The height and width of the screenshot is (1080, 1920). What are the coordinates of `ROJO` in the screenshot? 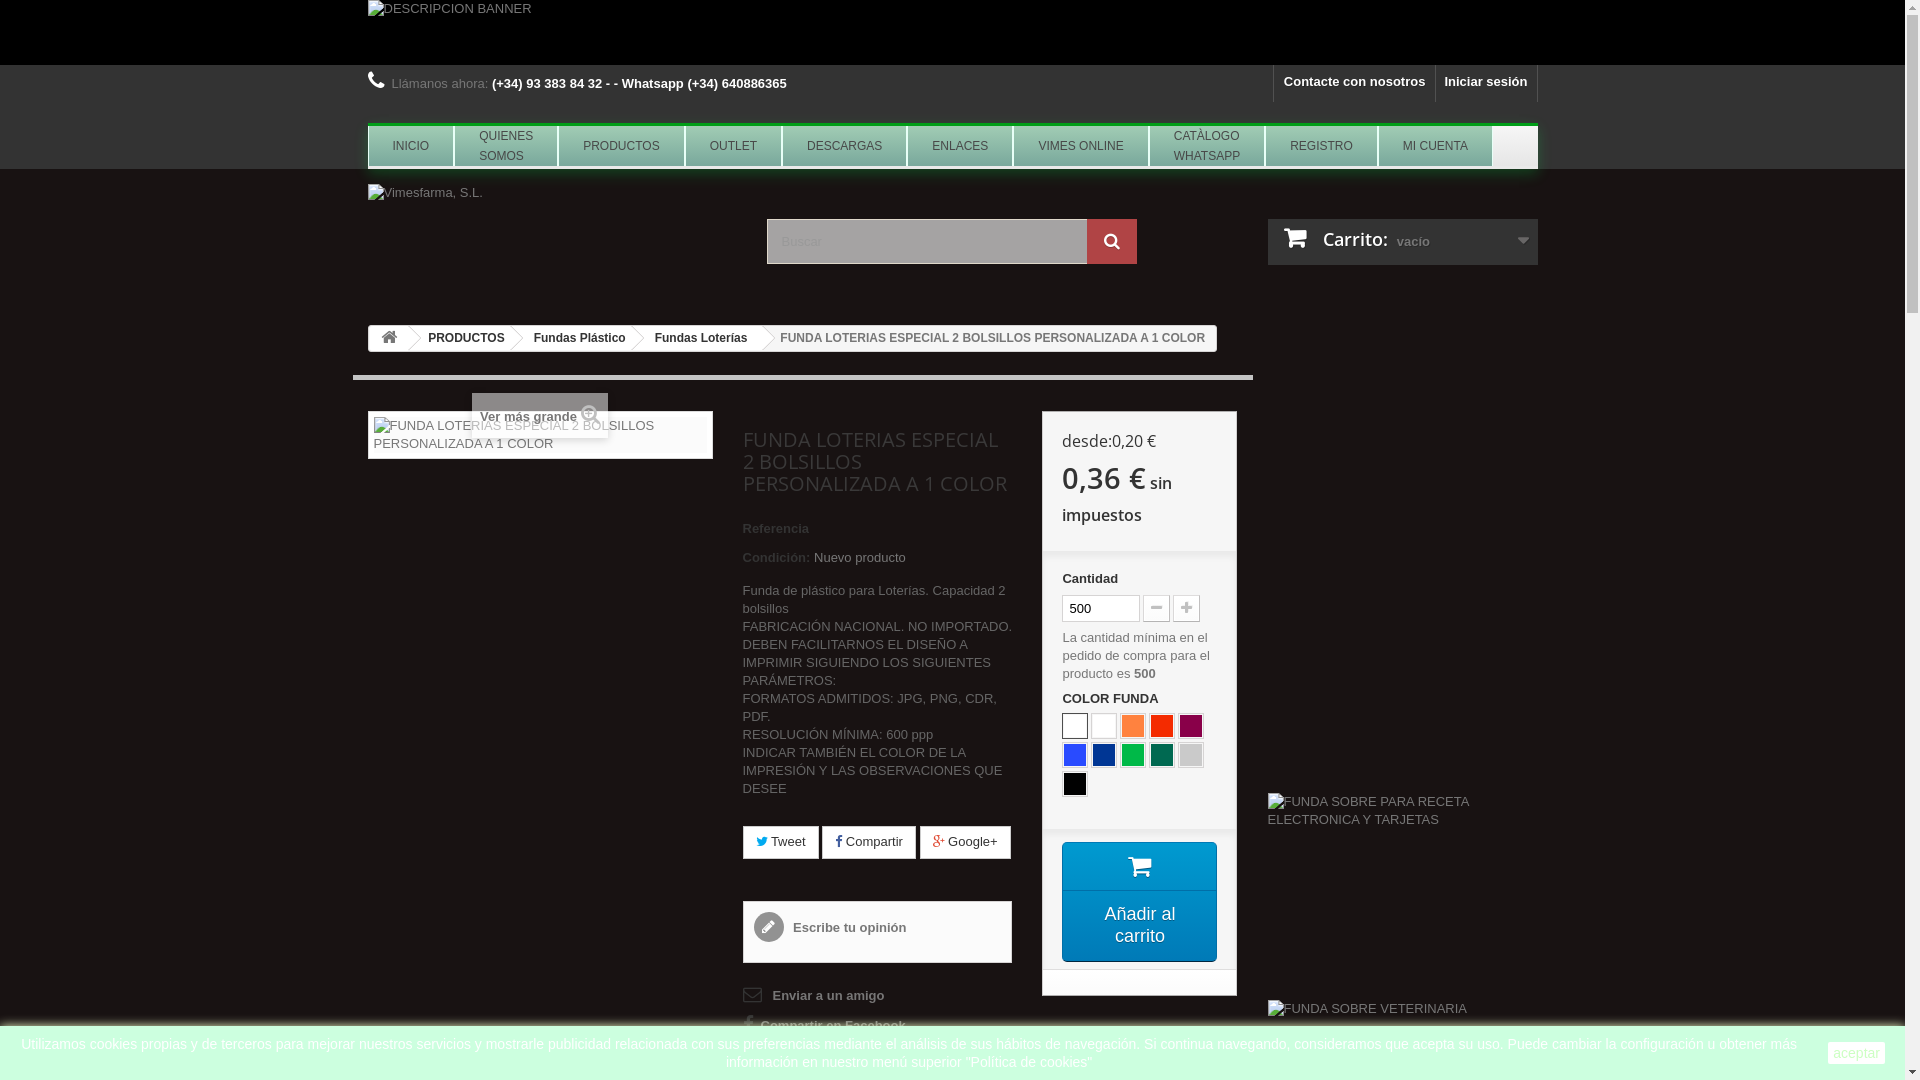 It's located at (1162, 726).